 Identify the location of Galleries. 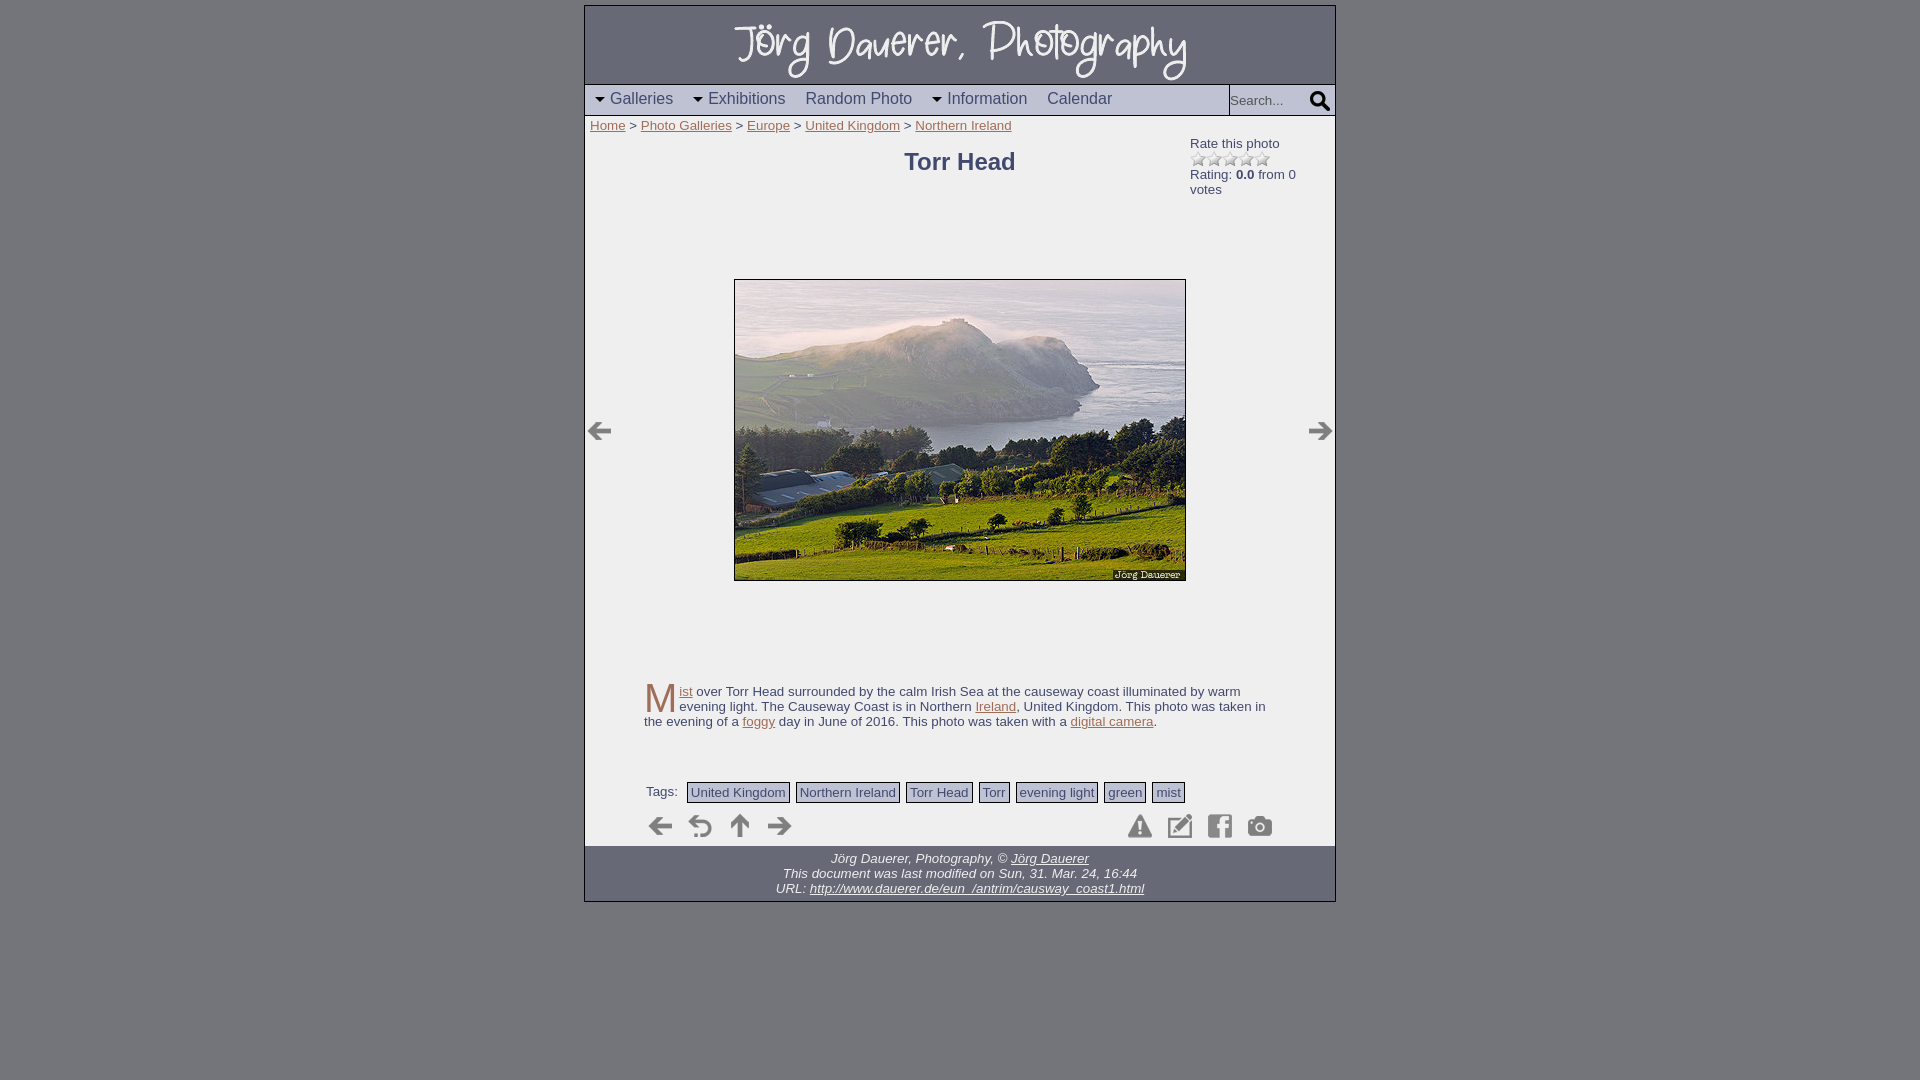
(634, 100).